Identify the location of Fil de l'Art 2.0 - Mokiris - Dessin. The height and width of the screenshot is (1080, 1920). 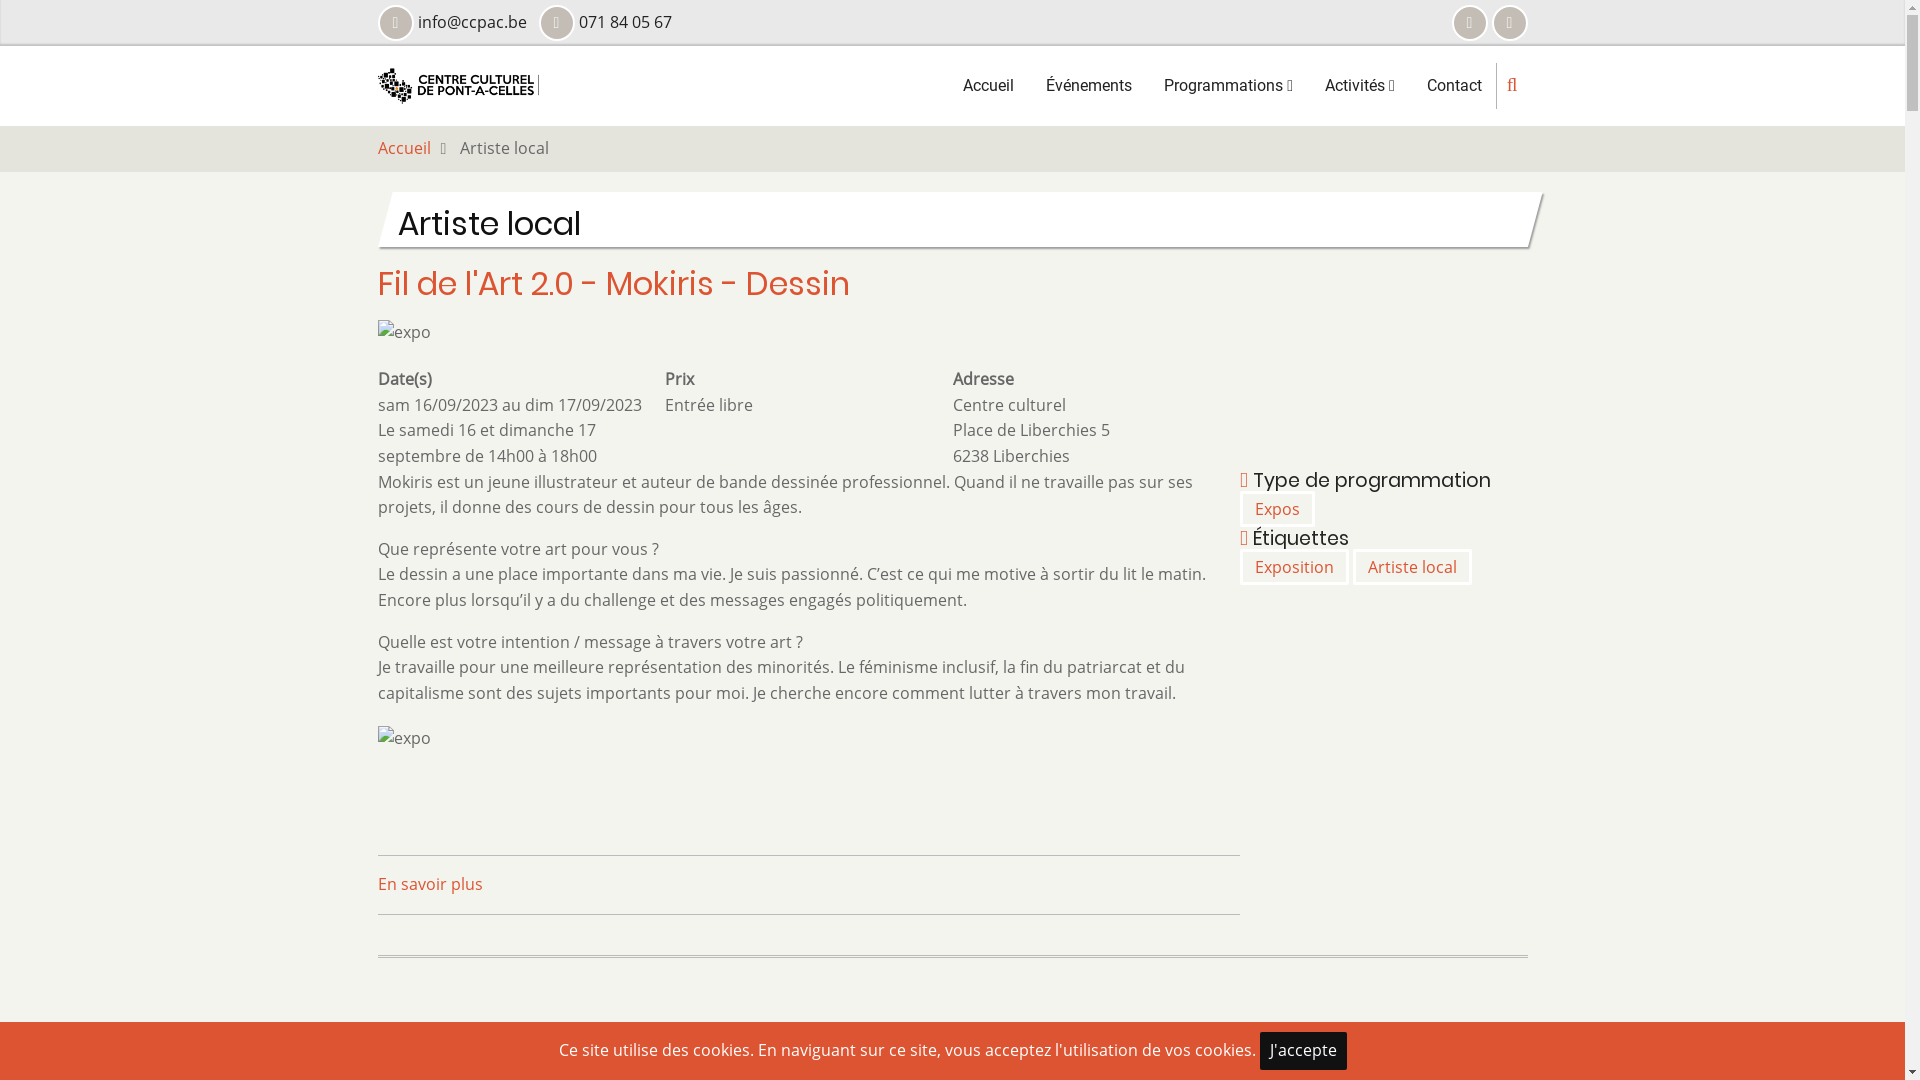
(614, 284).